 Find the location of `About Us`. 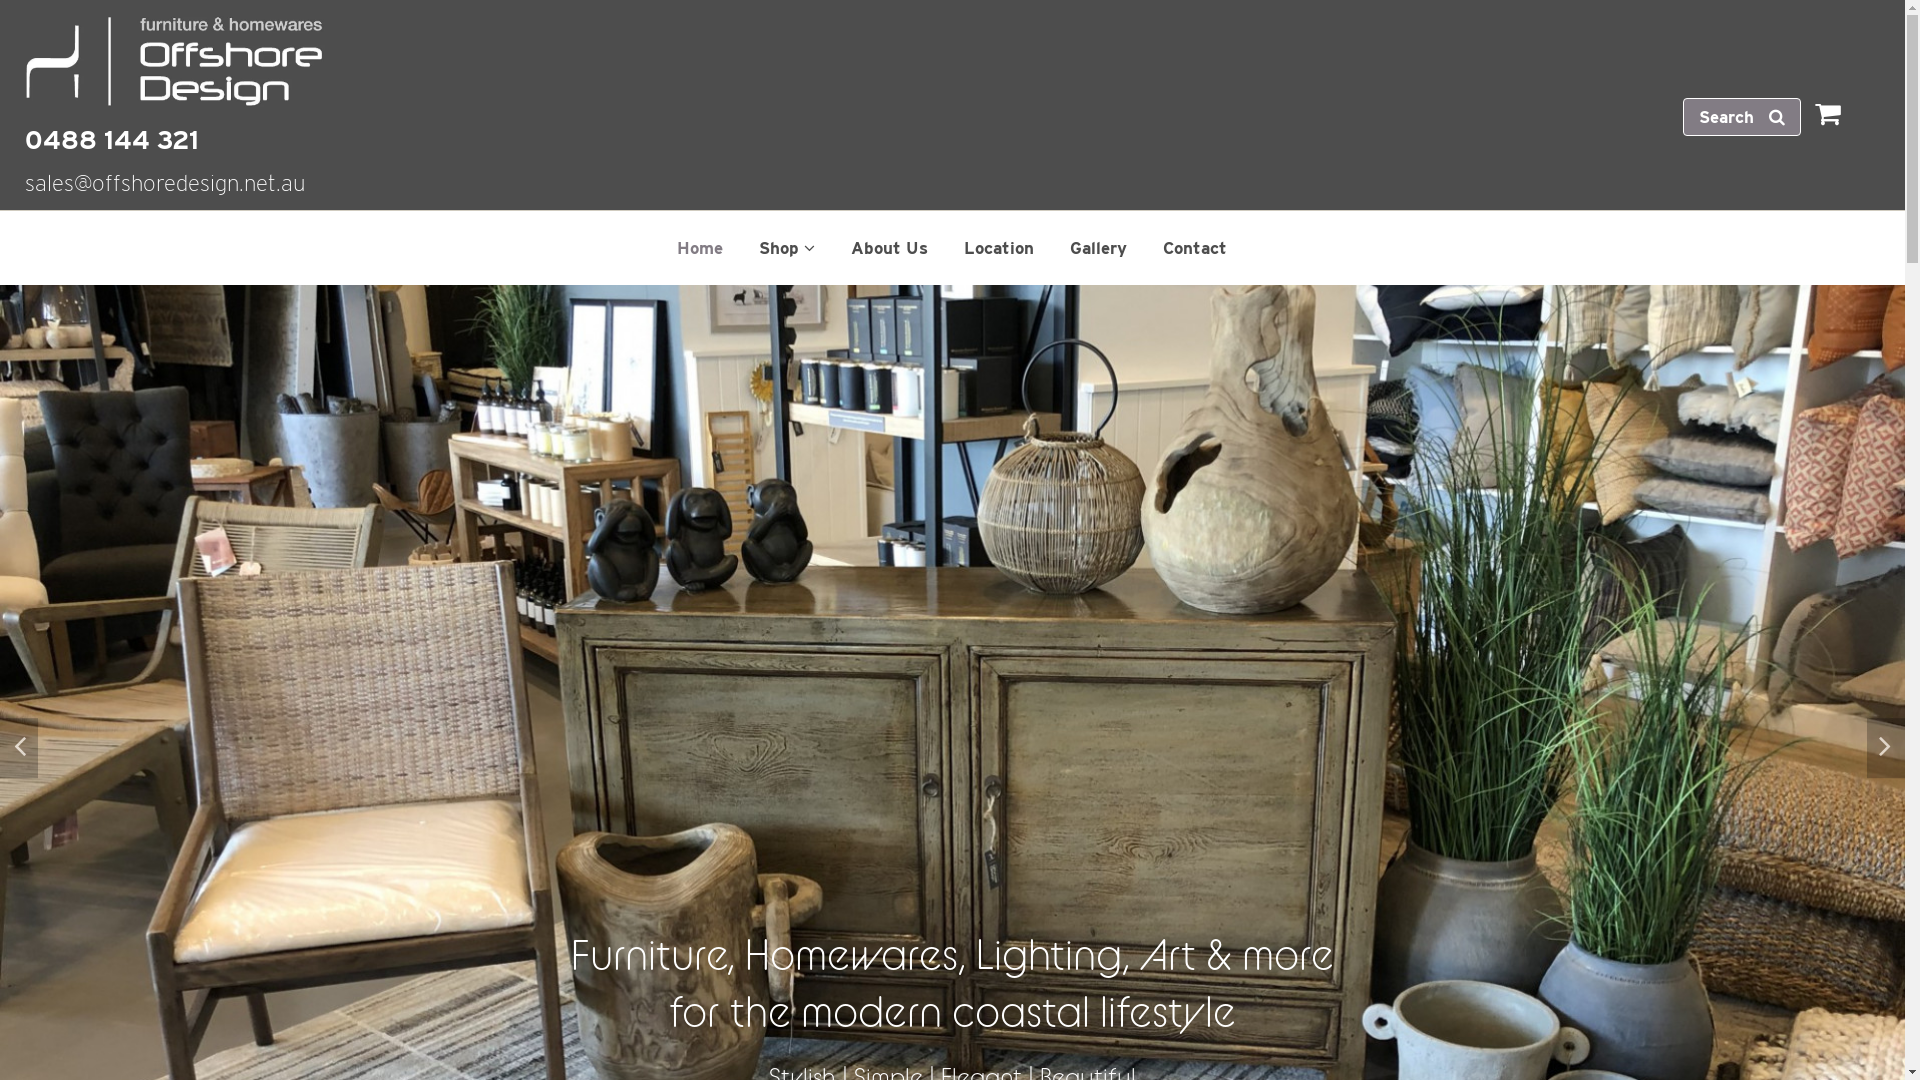

About Us is located at coordinates (890, 248).